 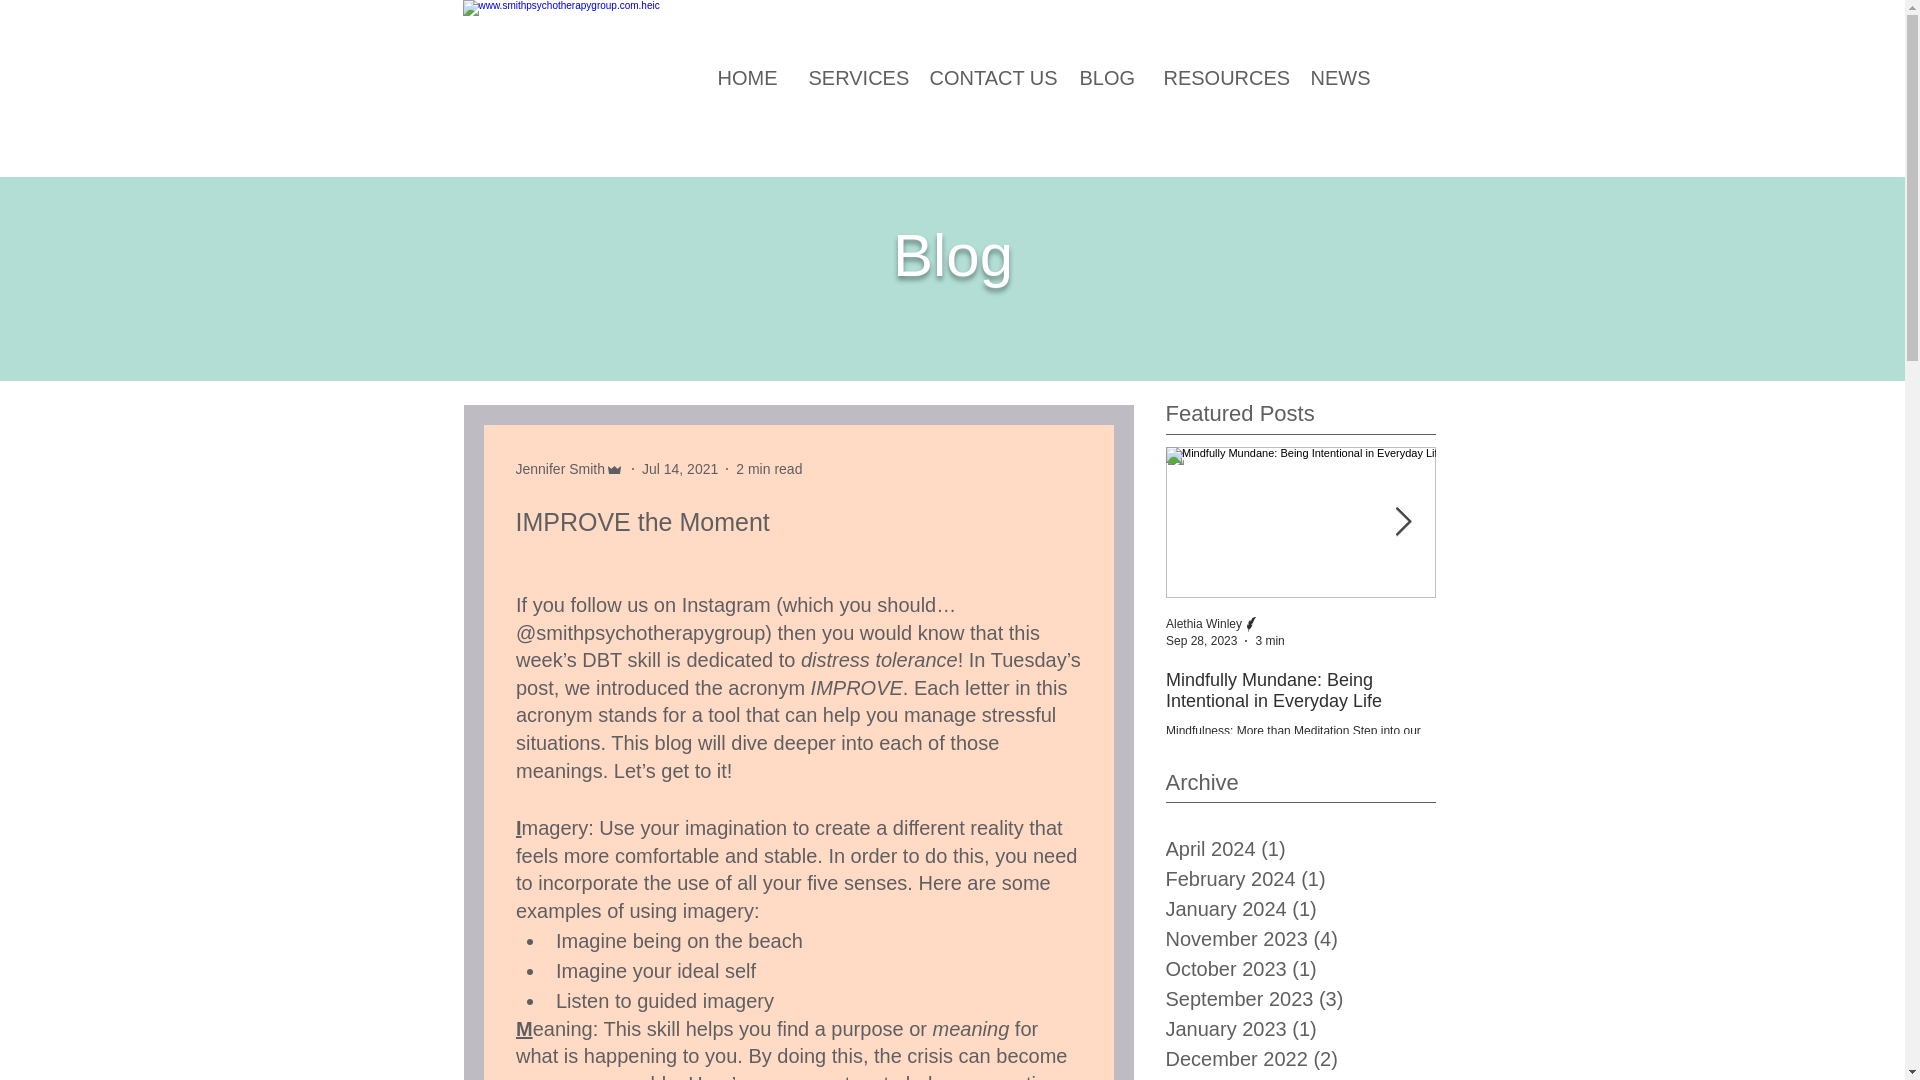 I want to click on 2 min read, so click(x=768, y=468).